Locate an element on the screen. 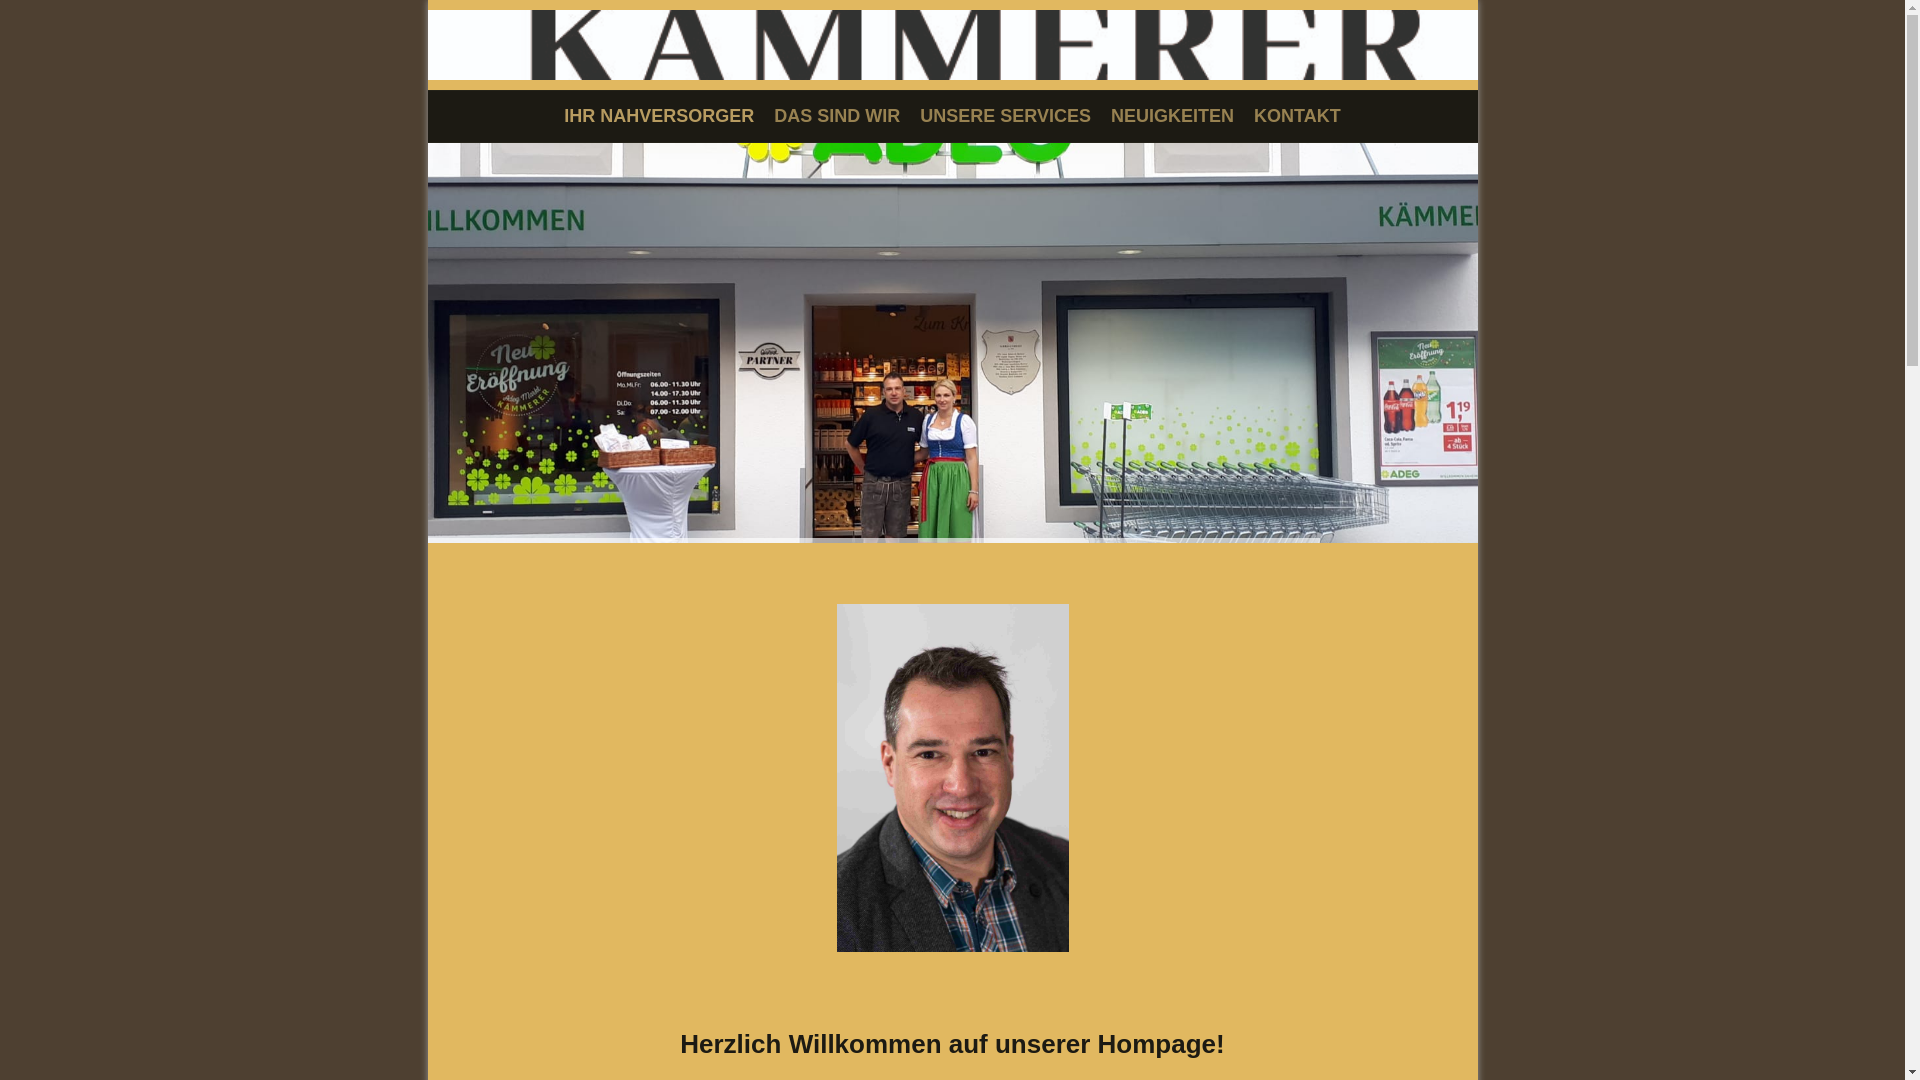  DAS SIND WIR is located at coordinates (837, 116).